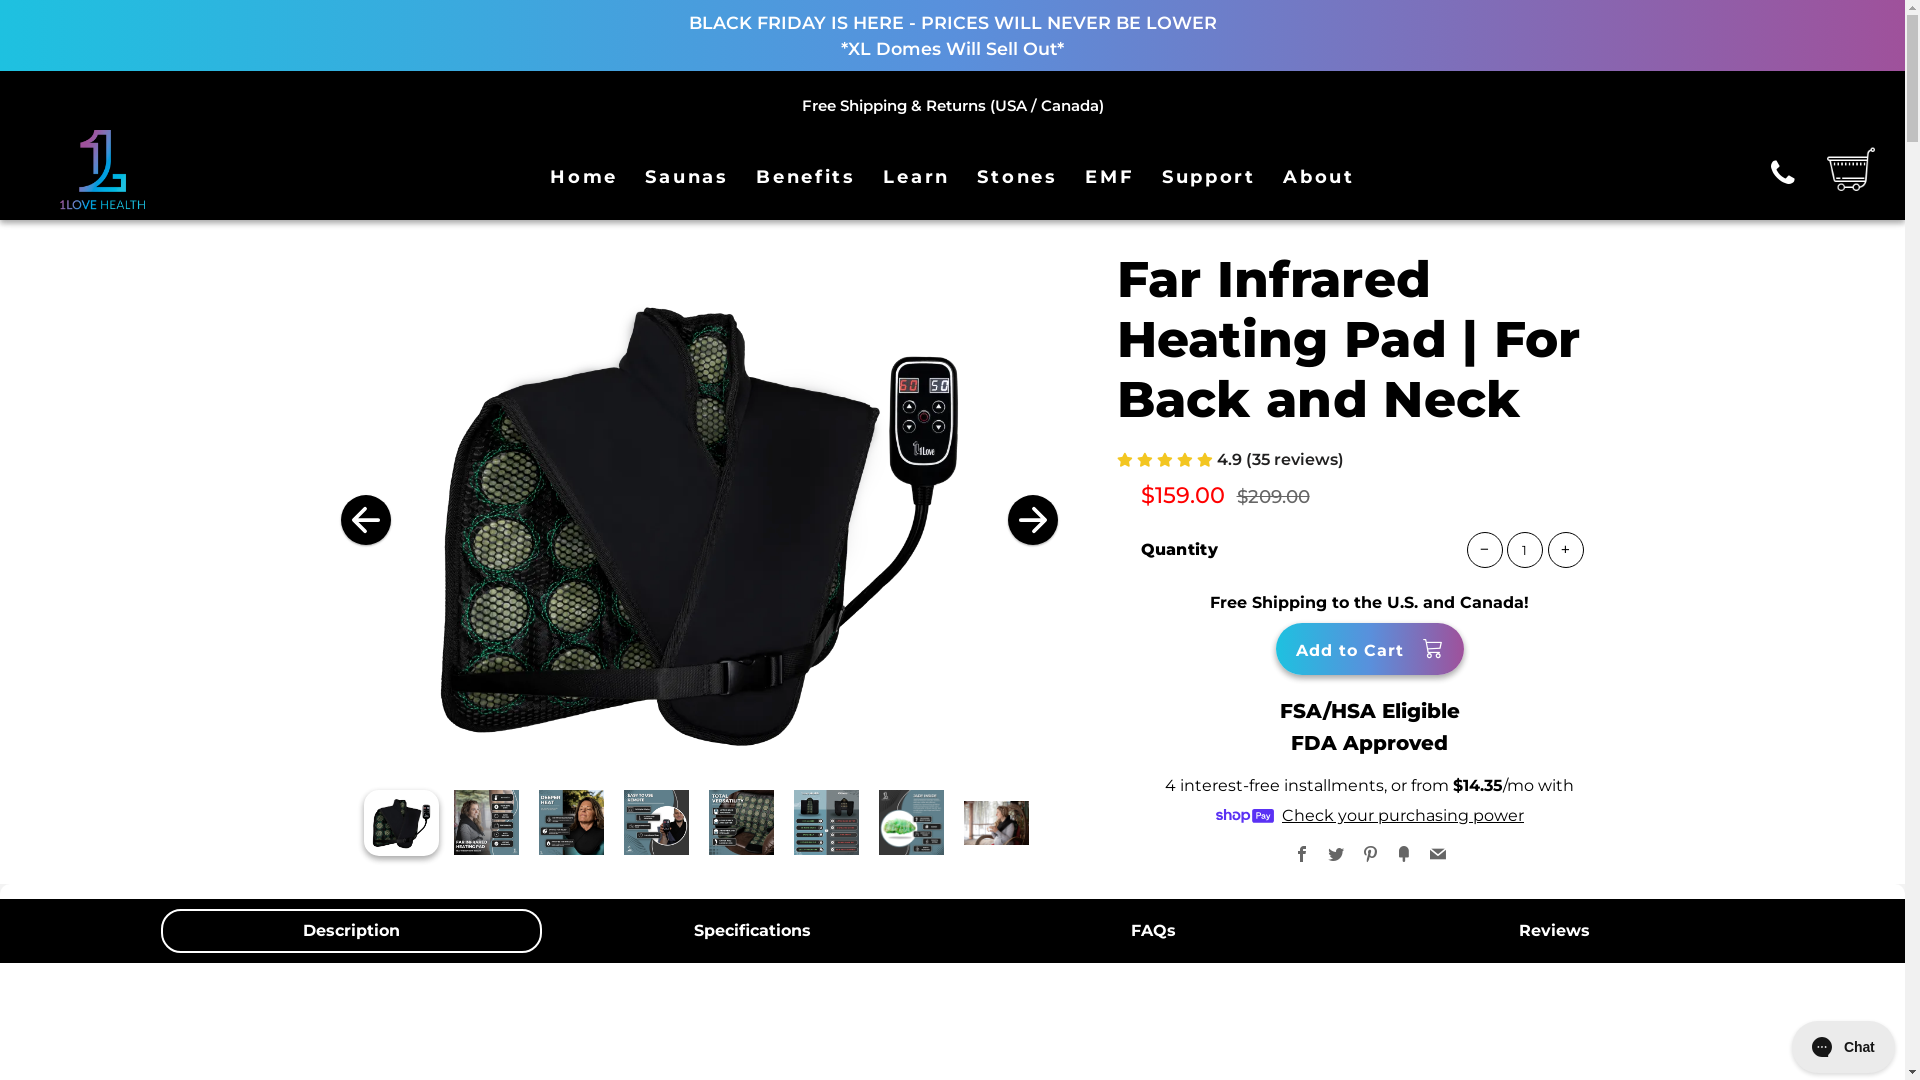  What do you see at coordinates (1554, 931) in the screenshot?
I see `Reviews` at bounding box center [1554, 931].